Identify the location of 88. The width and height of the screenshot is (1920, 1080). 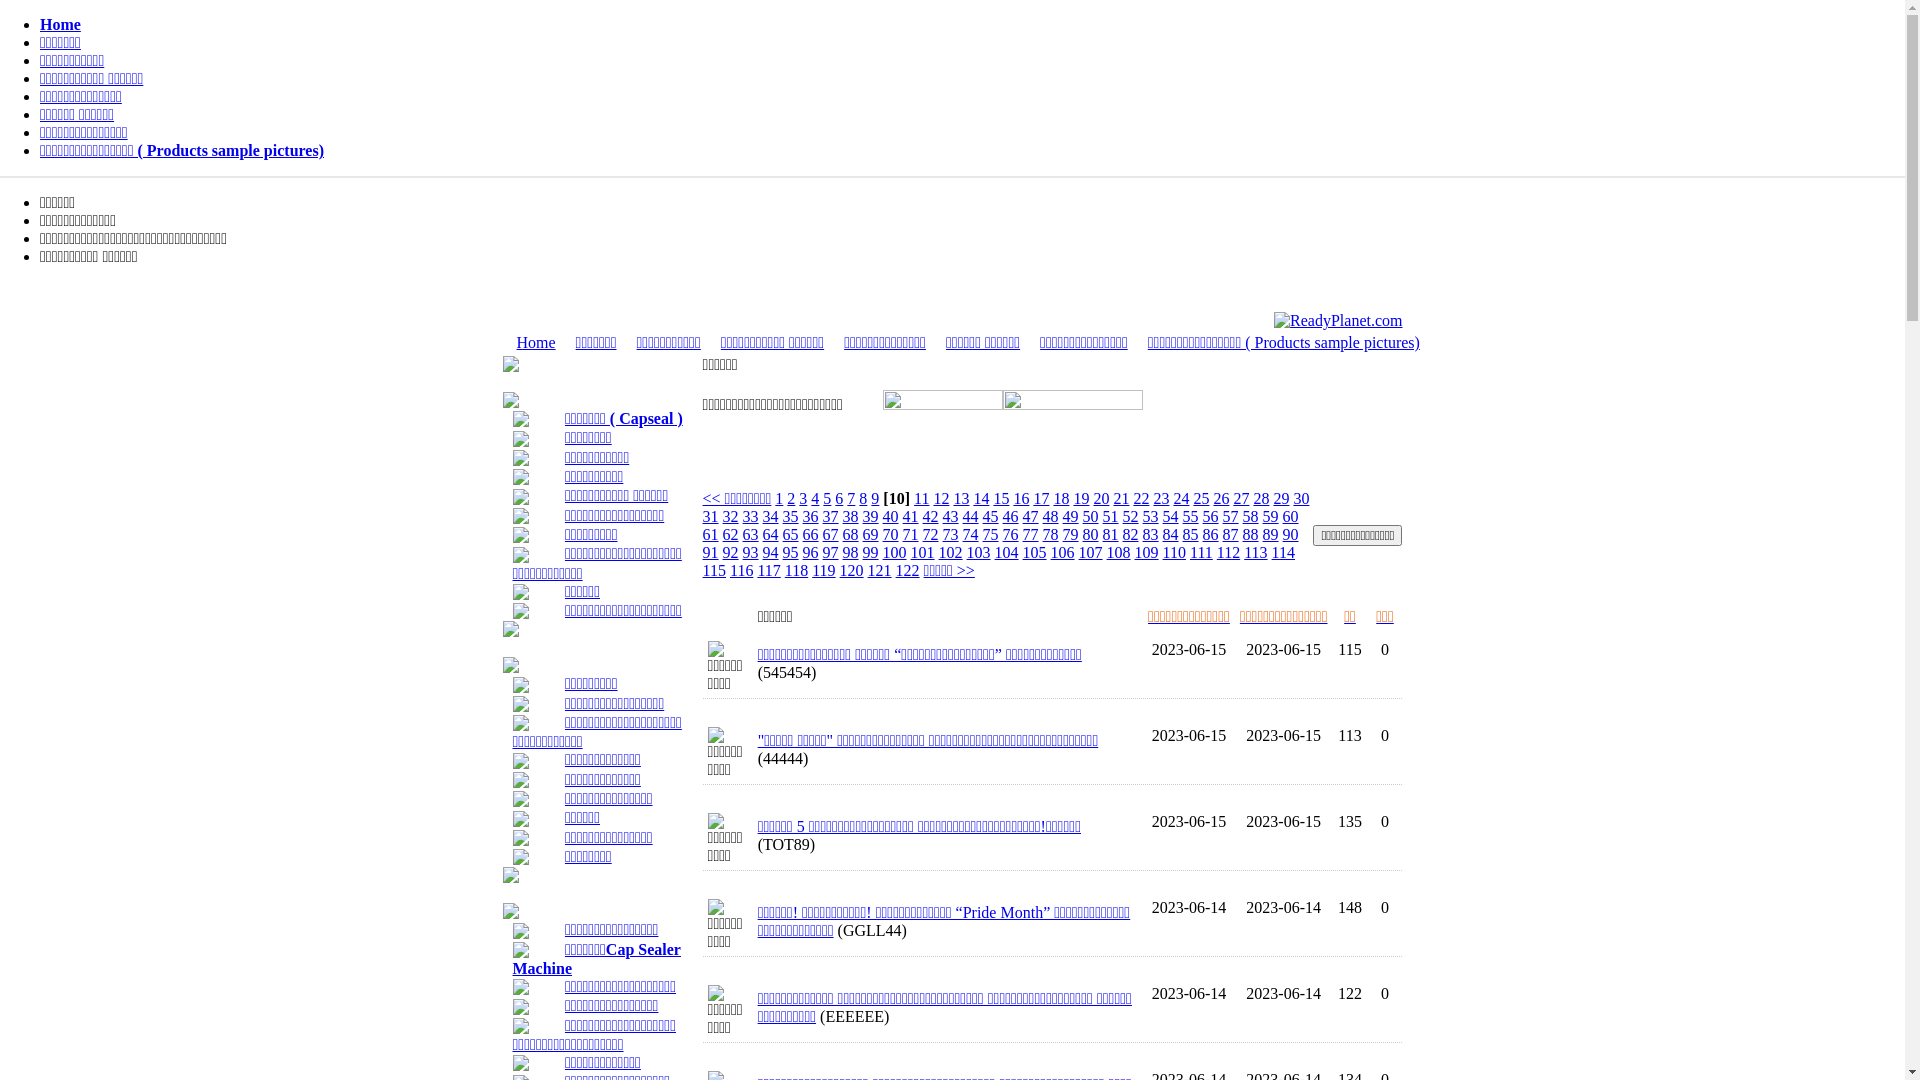
(1251, 534).